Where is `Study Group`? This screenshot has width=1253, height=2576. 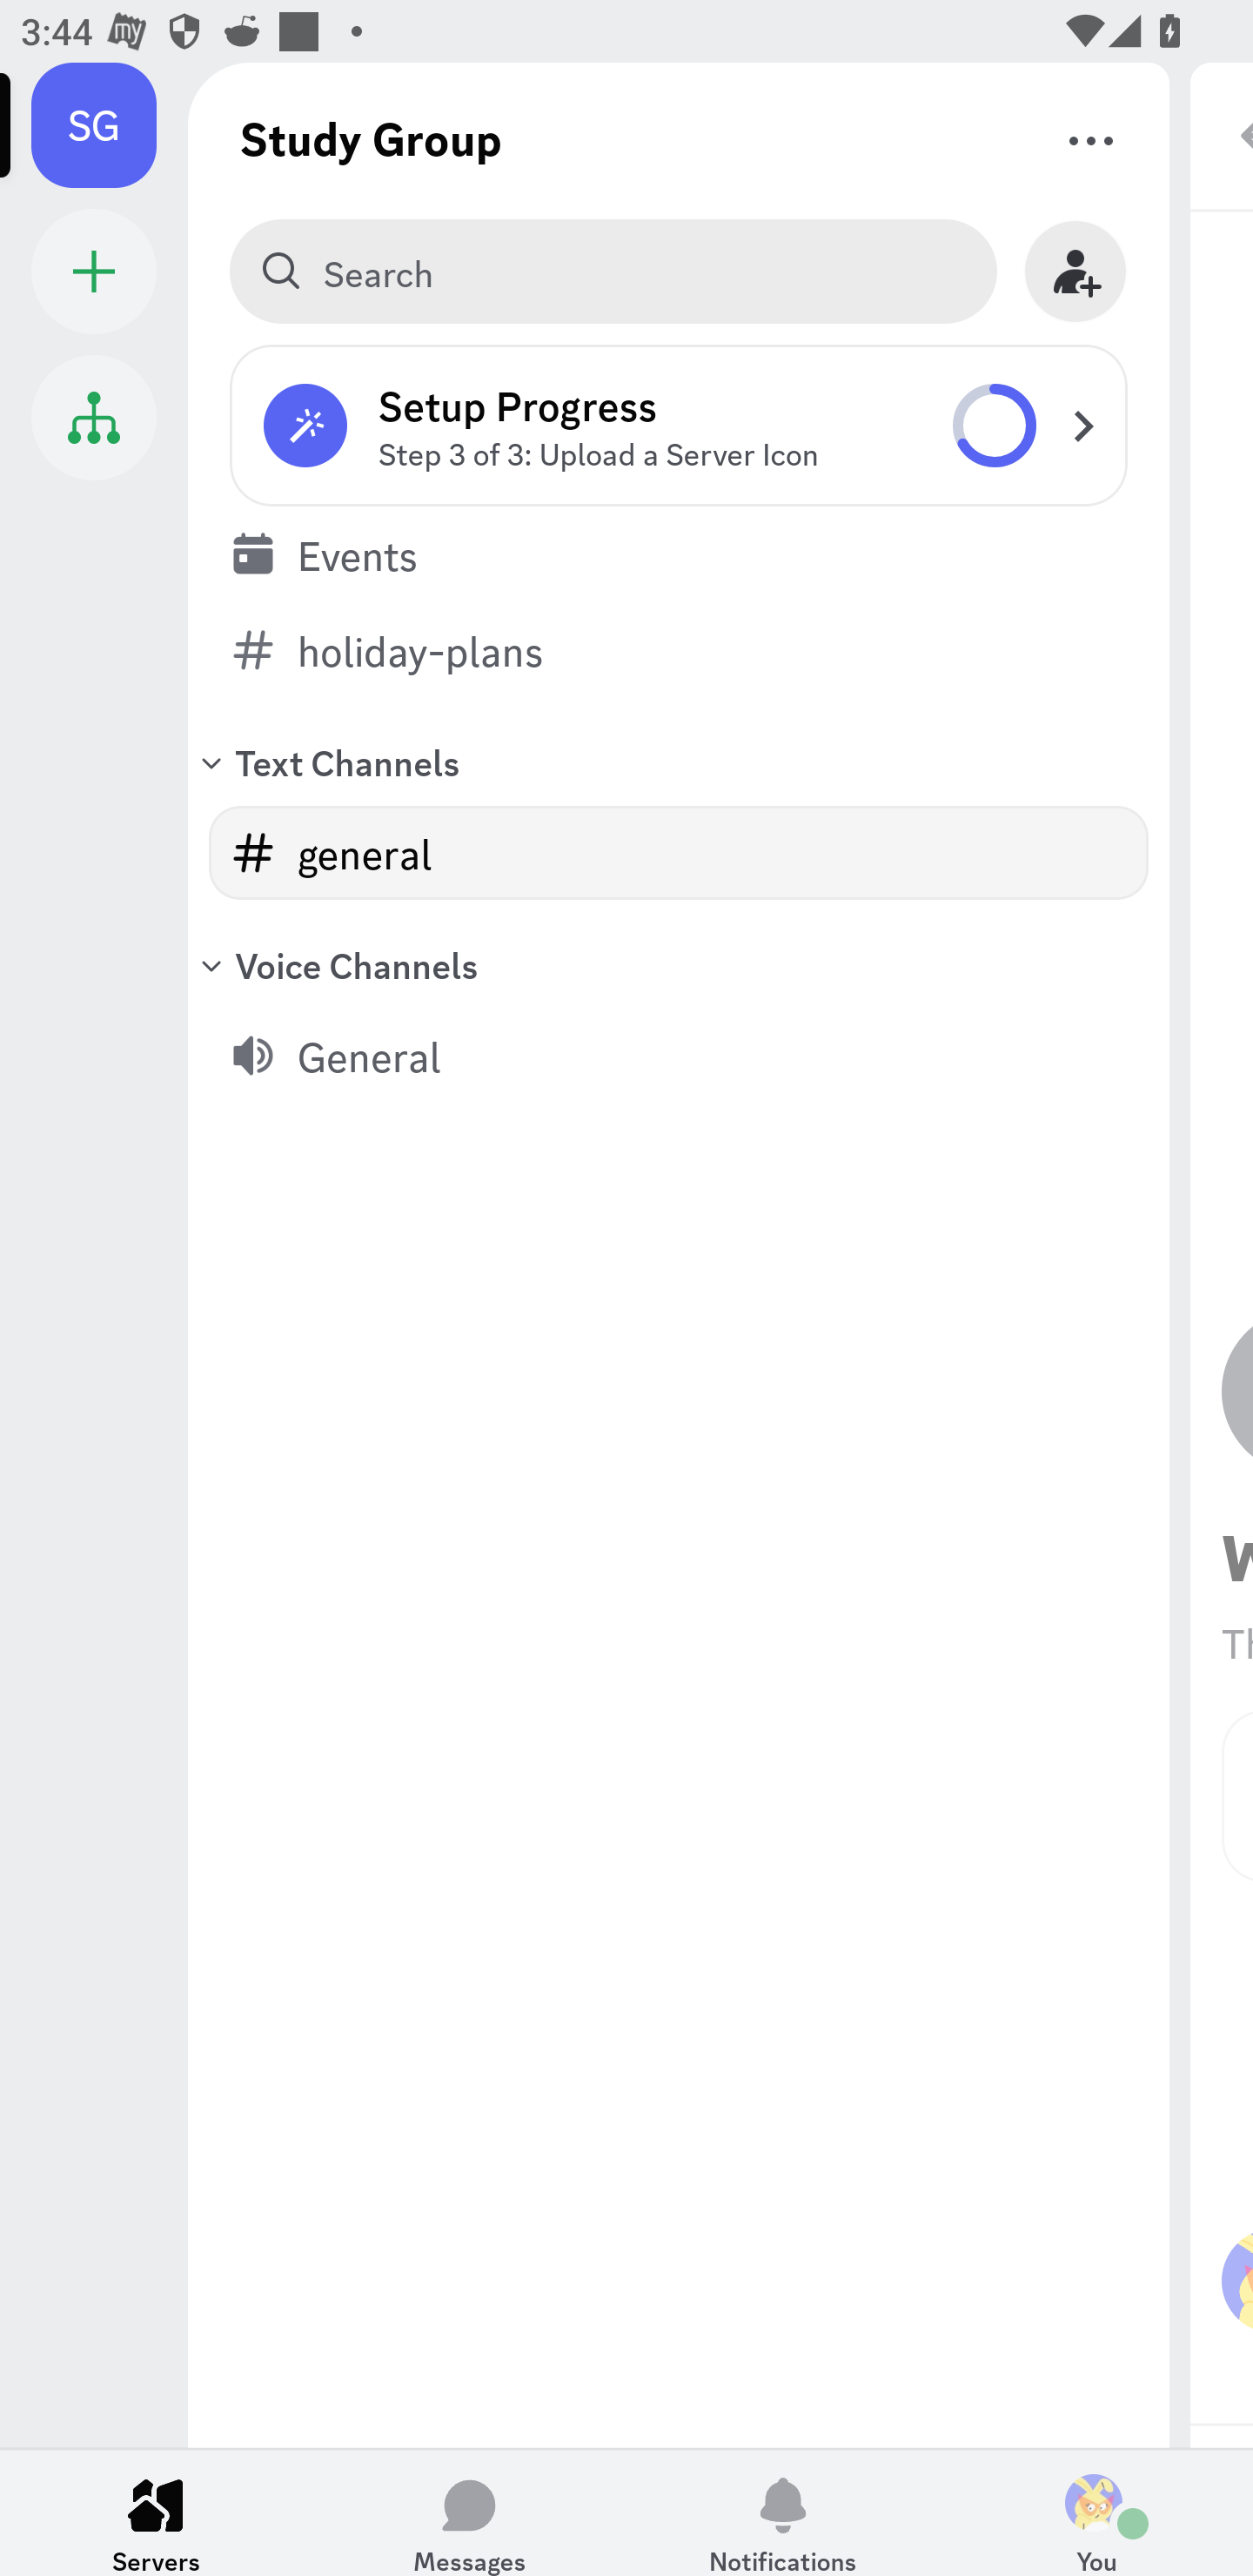 Study Group is located at coordinates (371, 138).